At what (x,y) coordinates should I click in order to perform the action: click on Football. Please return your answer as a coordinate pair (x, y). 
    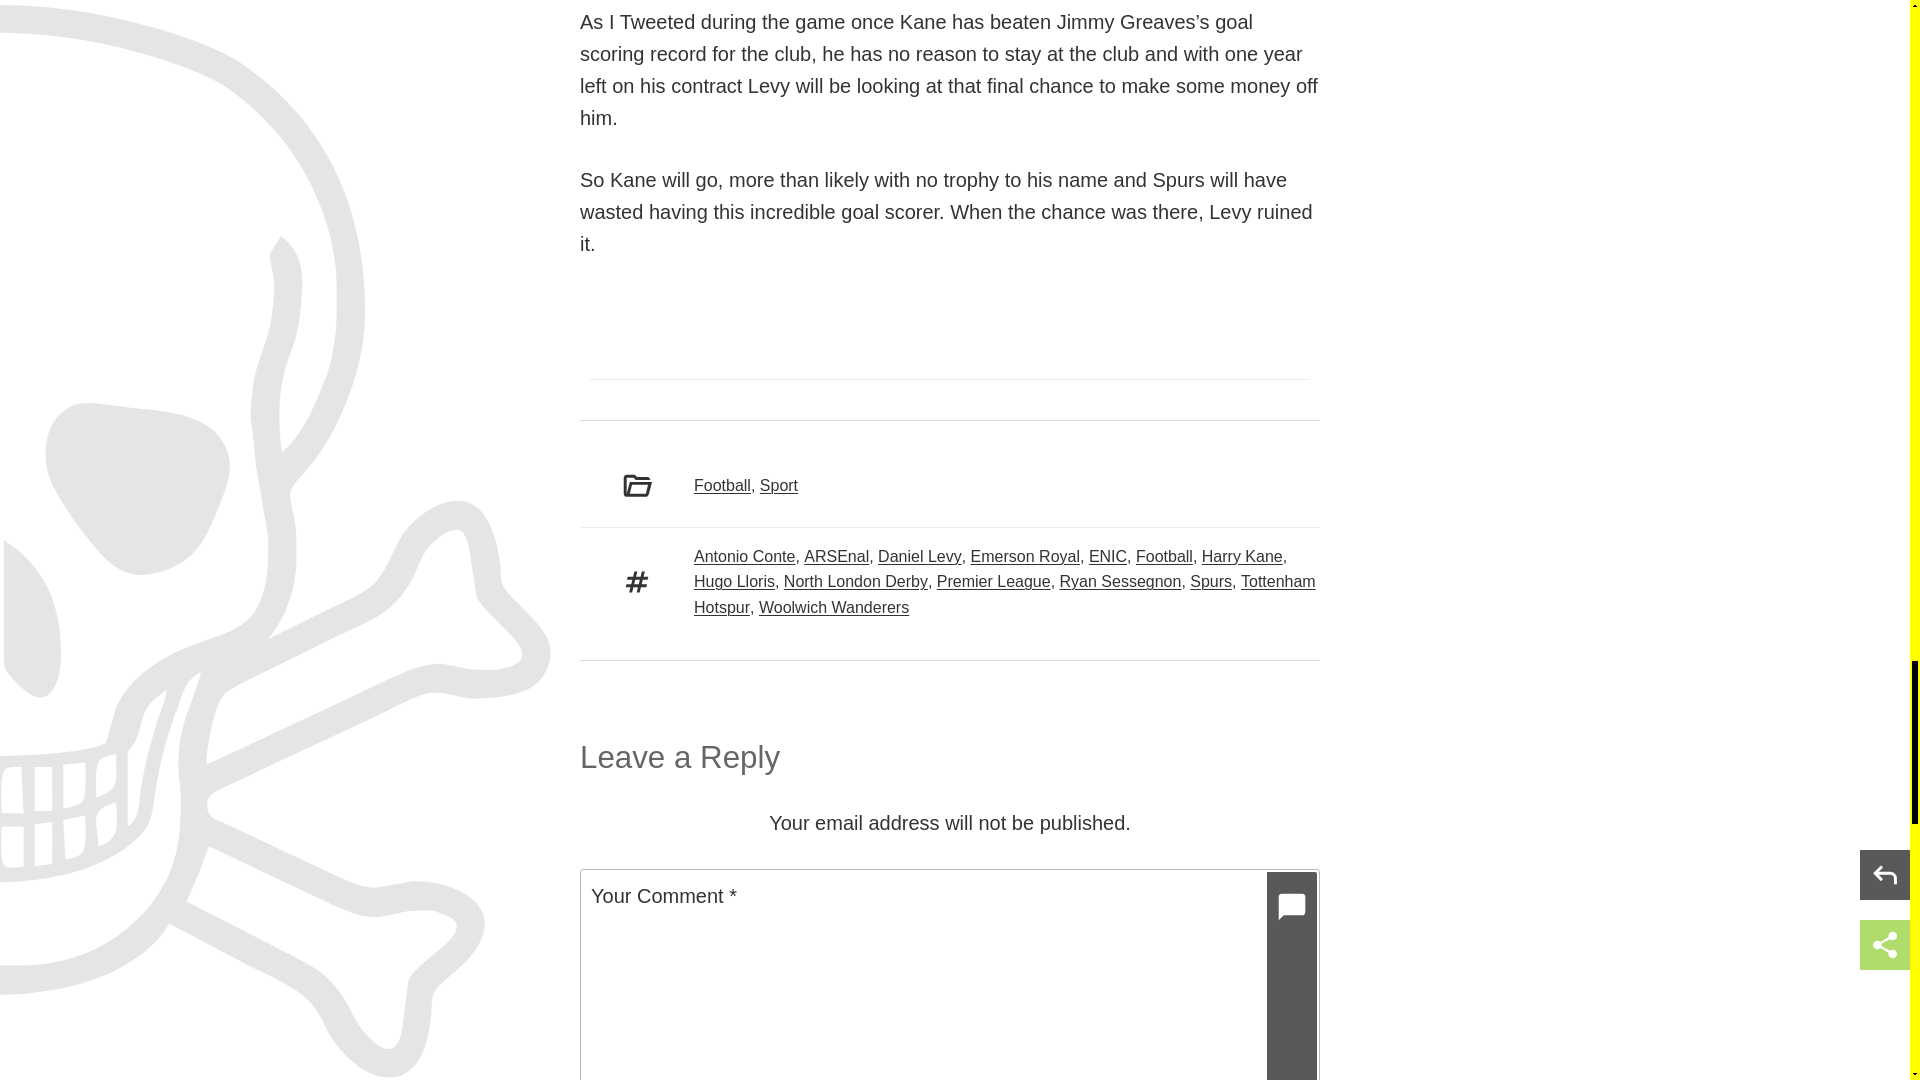
    Looking at the image, I should click on (1164, 556).